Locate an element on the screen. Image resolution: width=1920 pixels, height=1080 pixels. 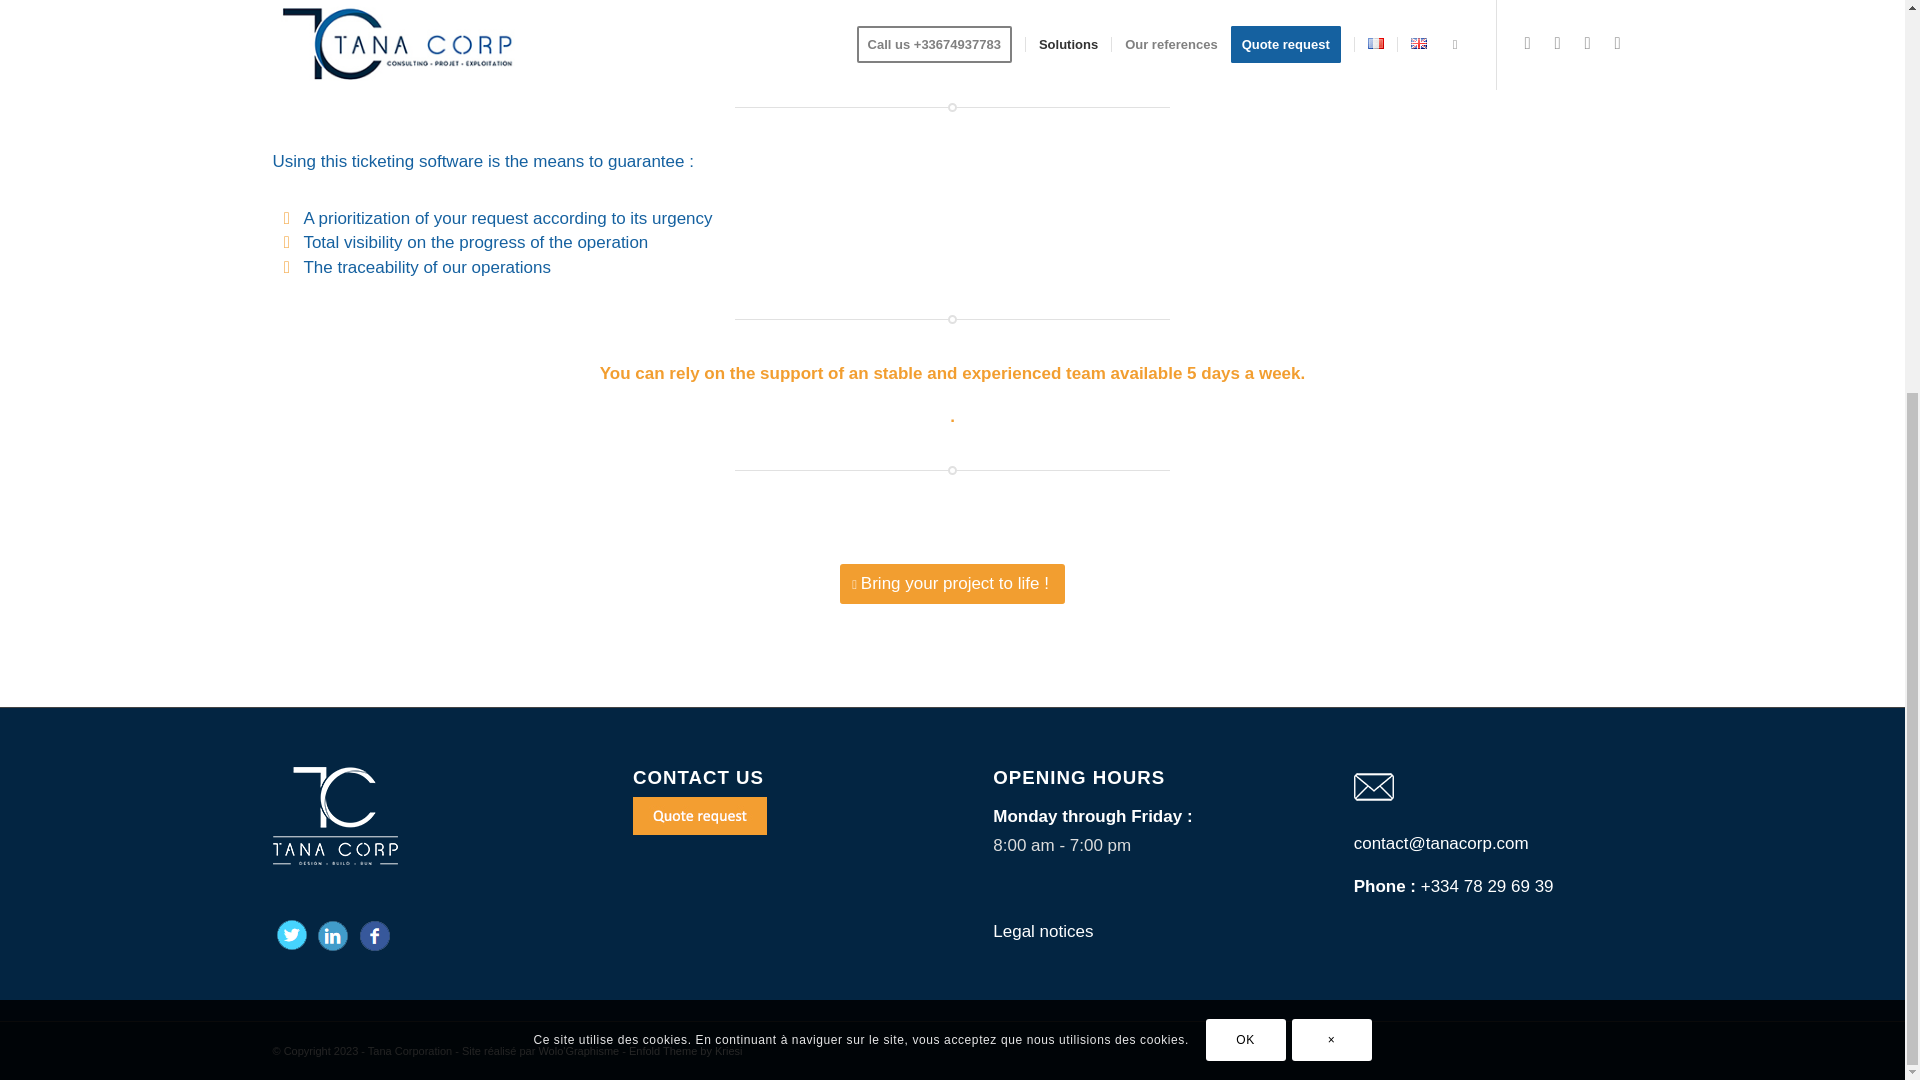
CONTACT US is located at coordinates (700, 816).